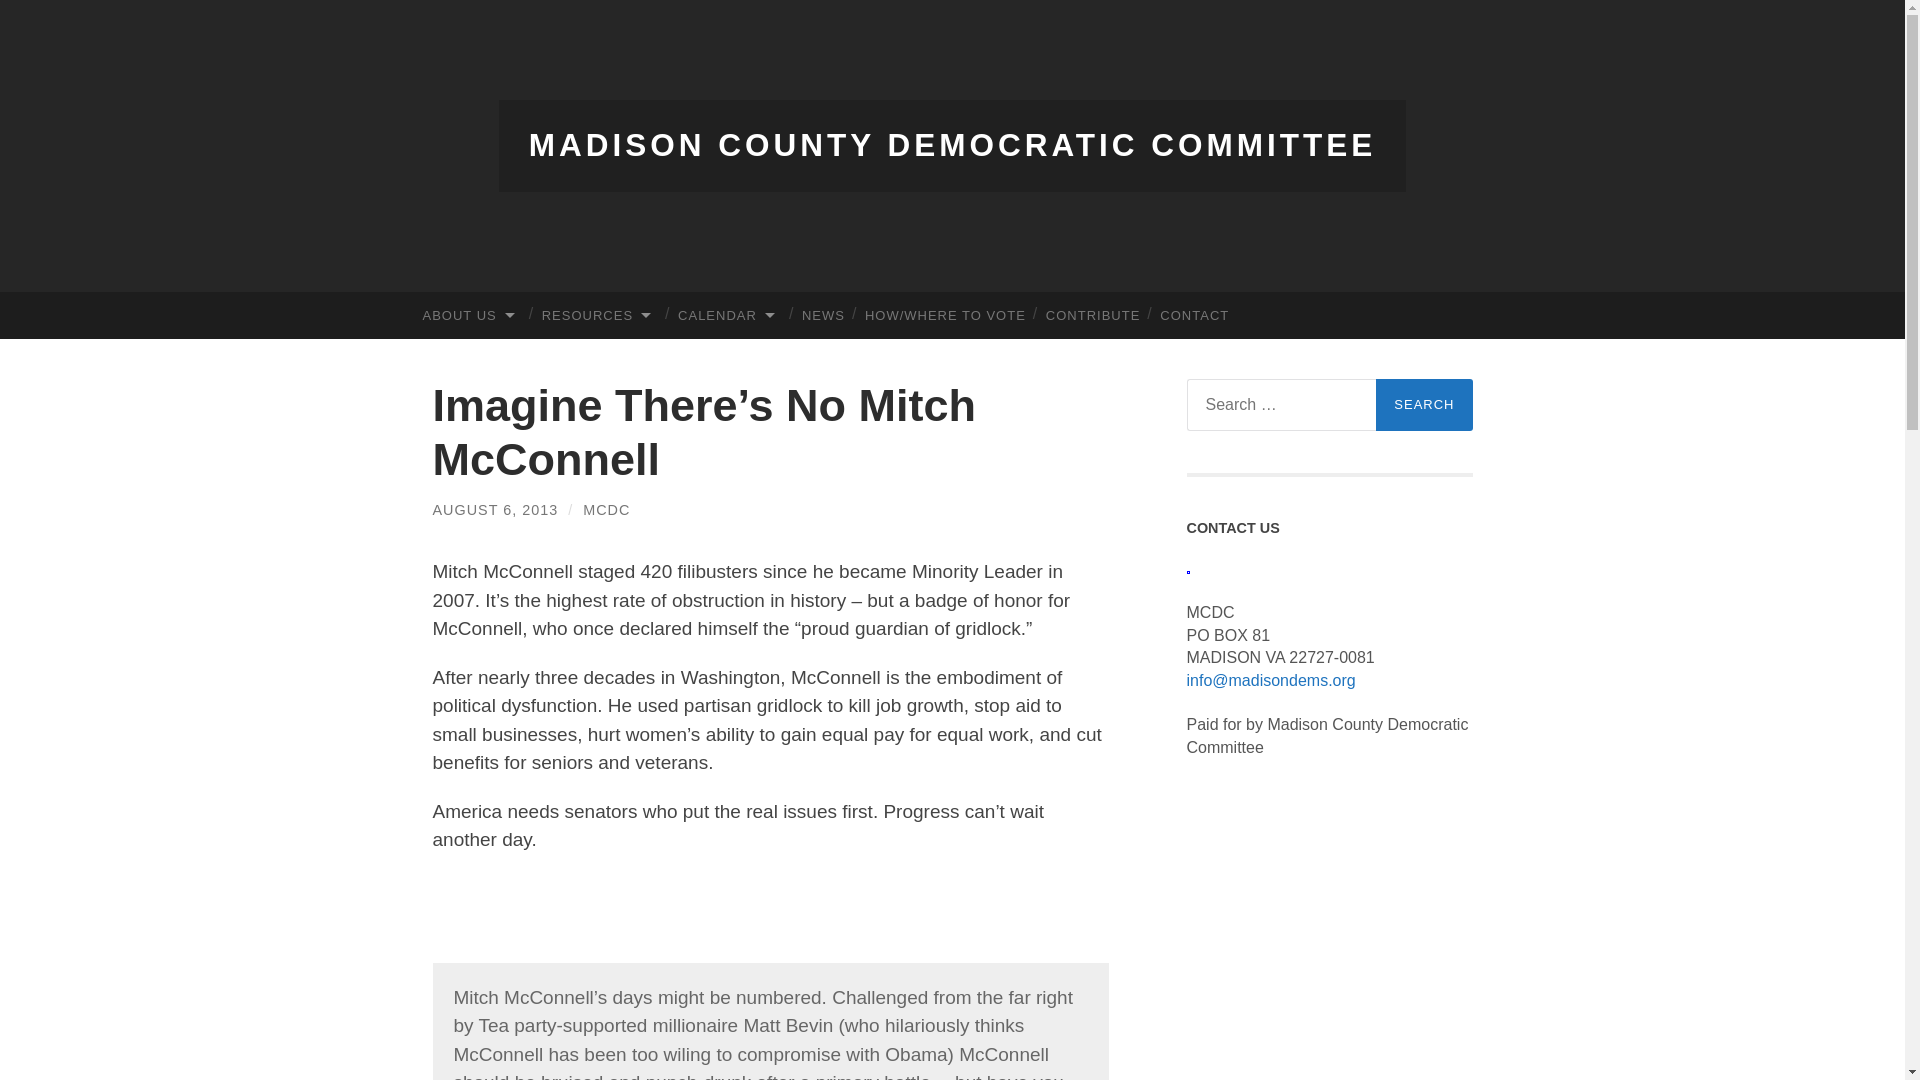 The image size is (1920, 1080). I want to click on RESOURCES, so click(600, 315).